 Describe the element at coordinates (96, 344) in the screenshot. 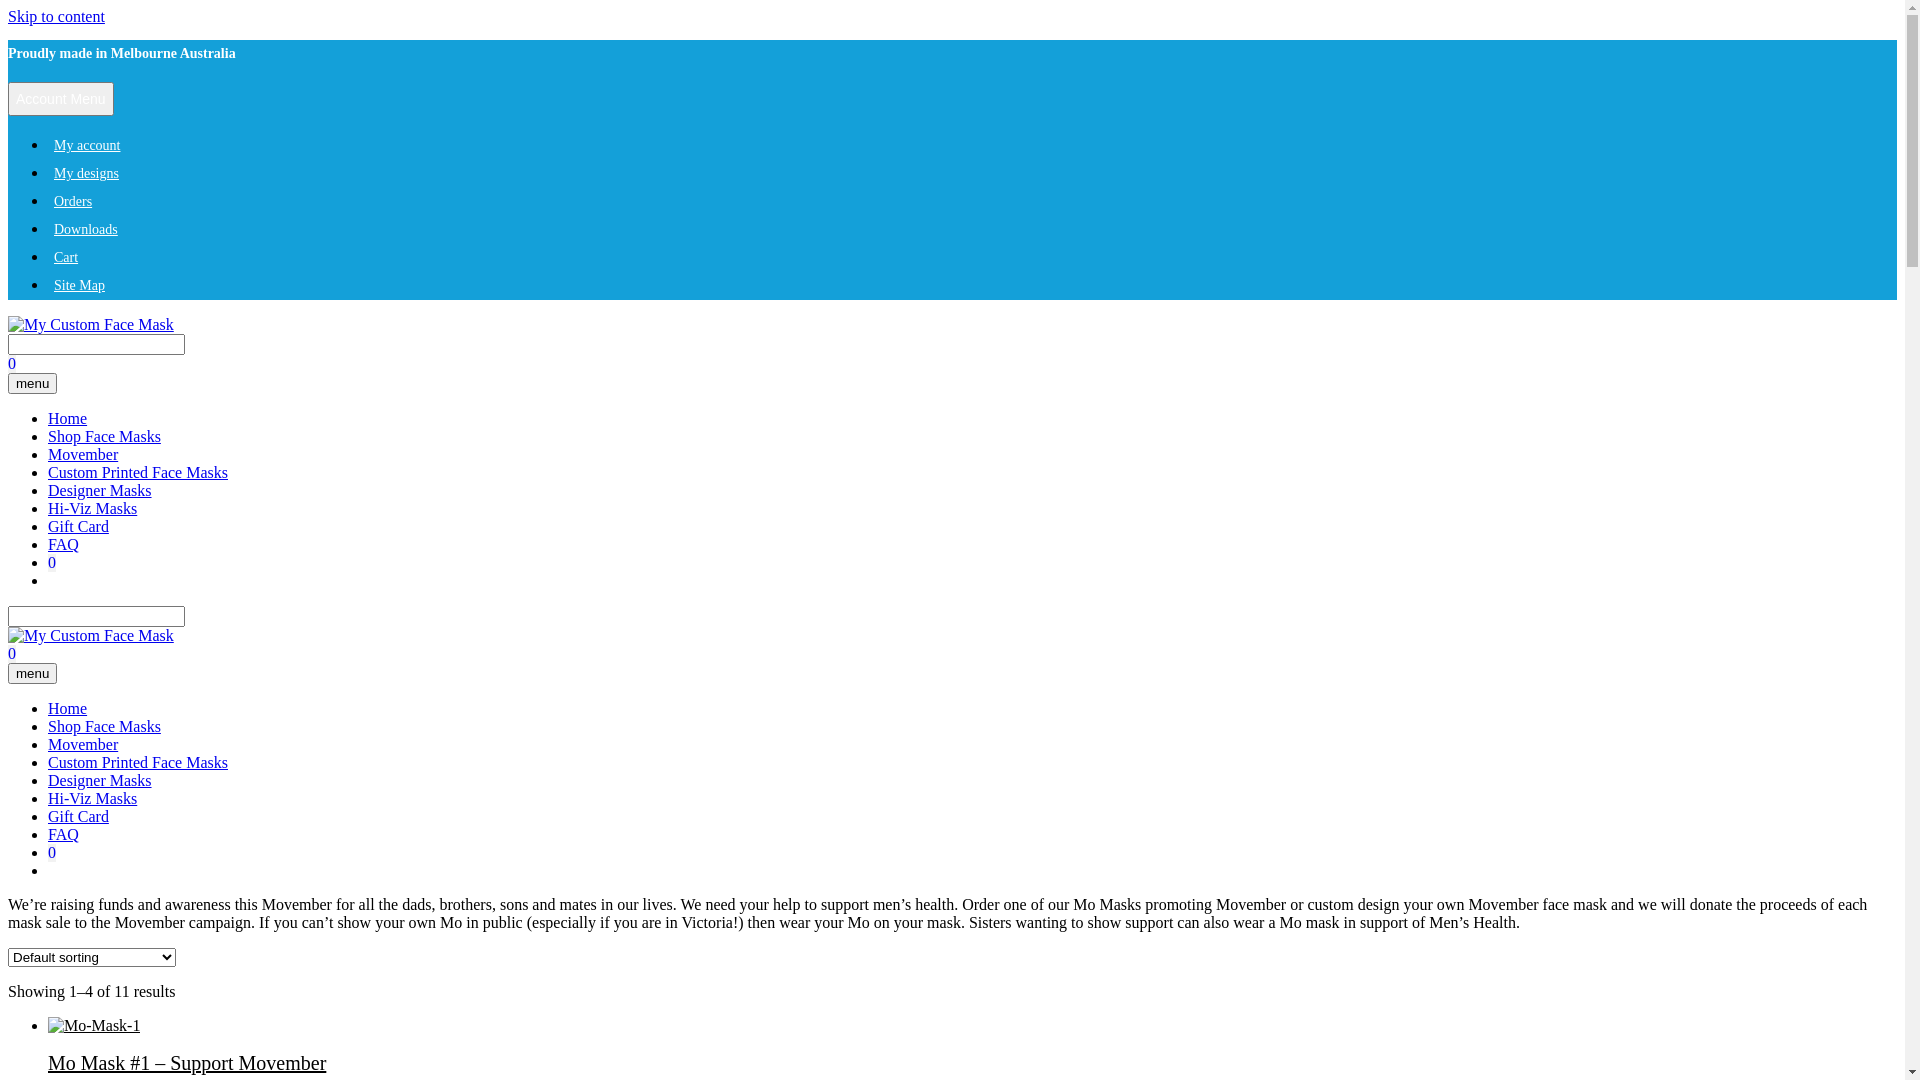

I see `Search` at that location.